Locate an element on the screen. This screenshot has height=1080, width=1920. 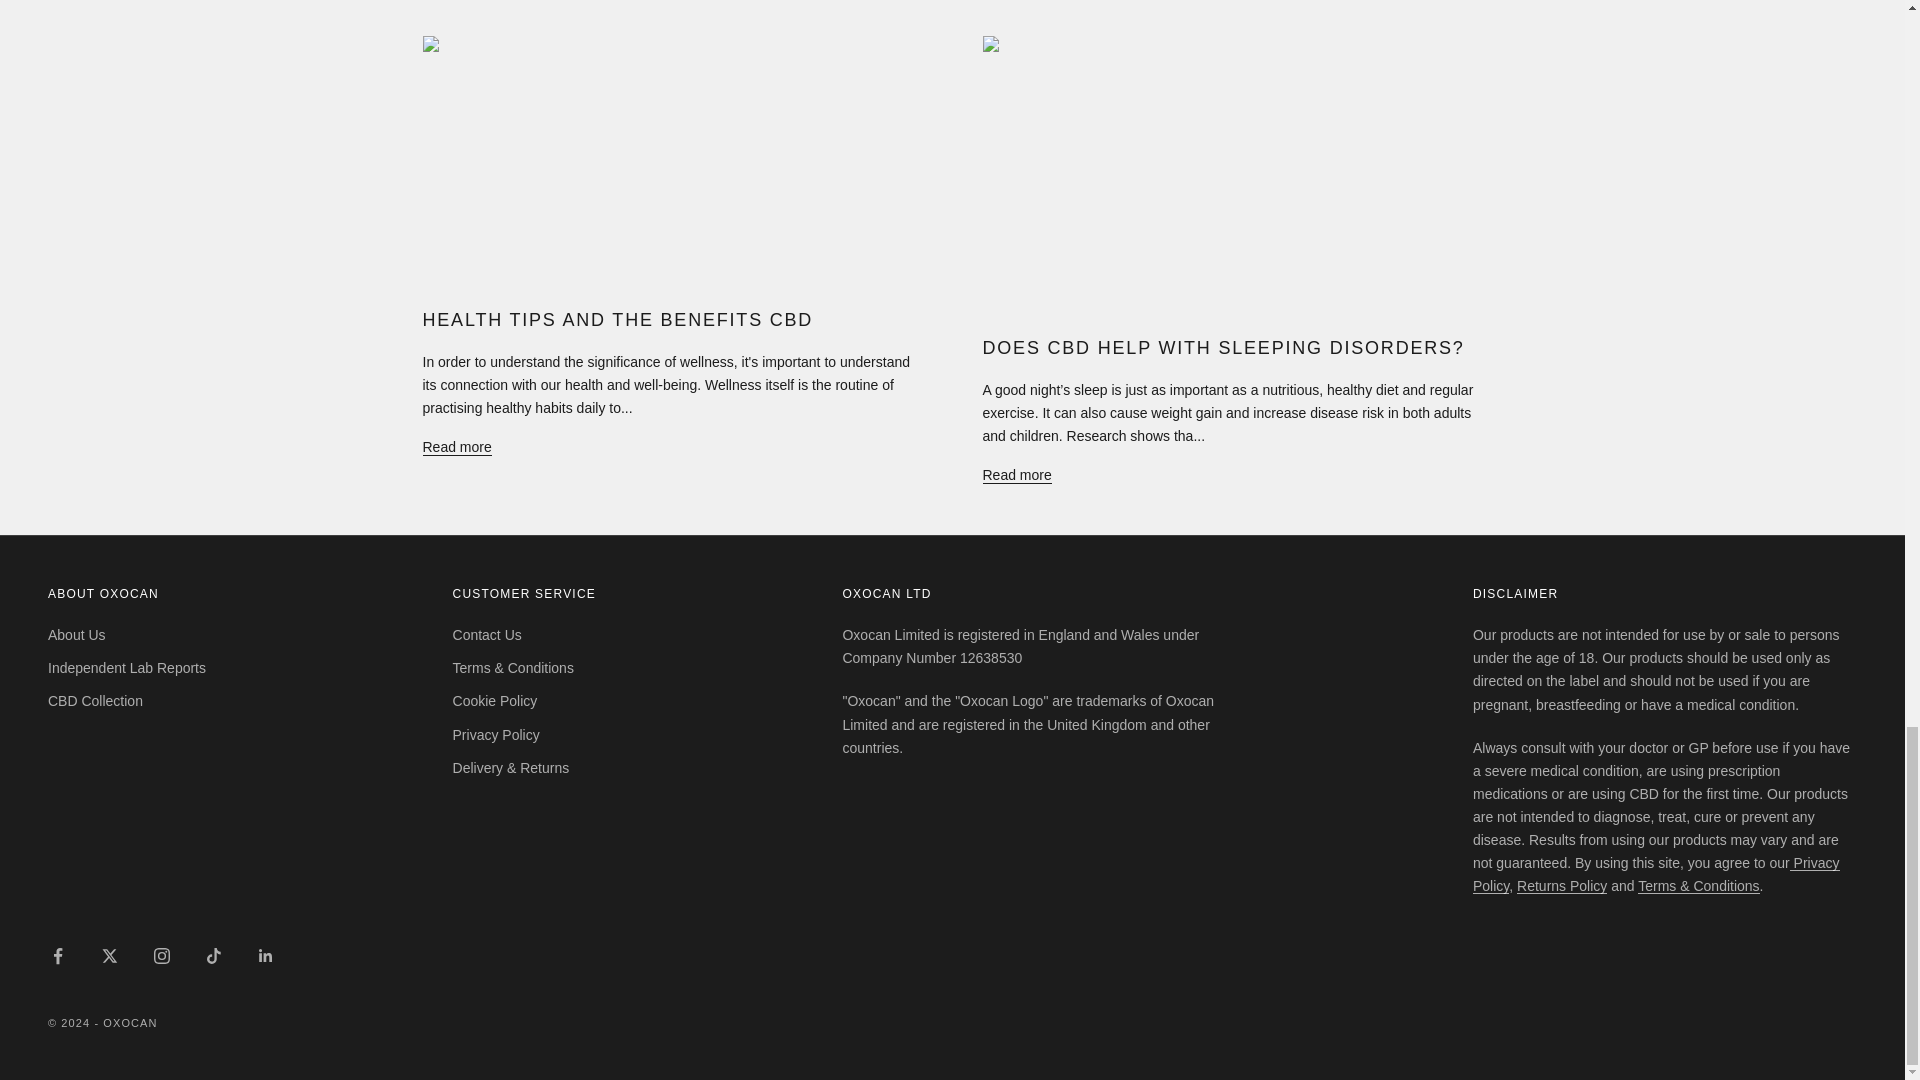
Terms of Service is located at coordinates (1698, 886).